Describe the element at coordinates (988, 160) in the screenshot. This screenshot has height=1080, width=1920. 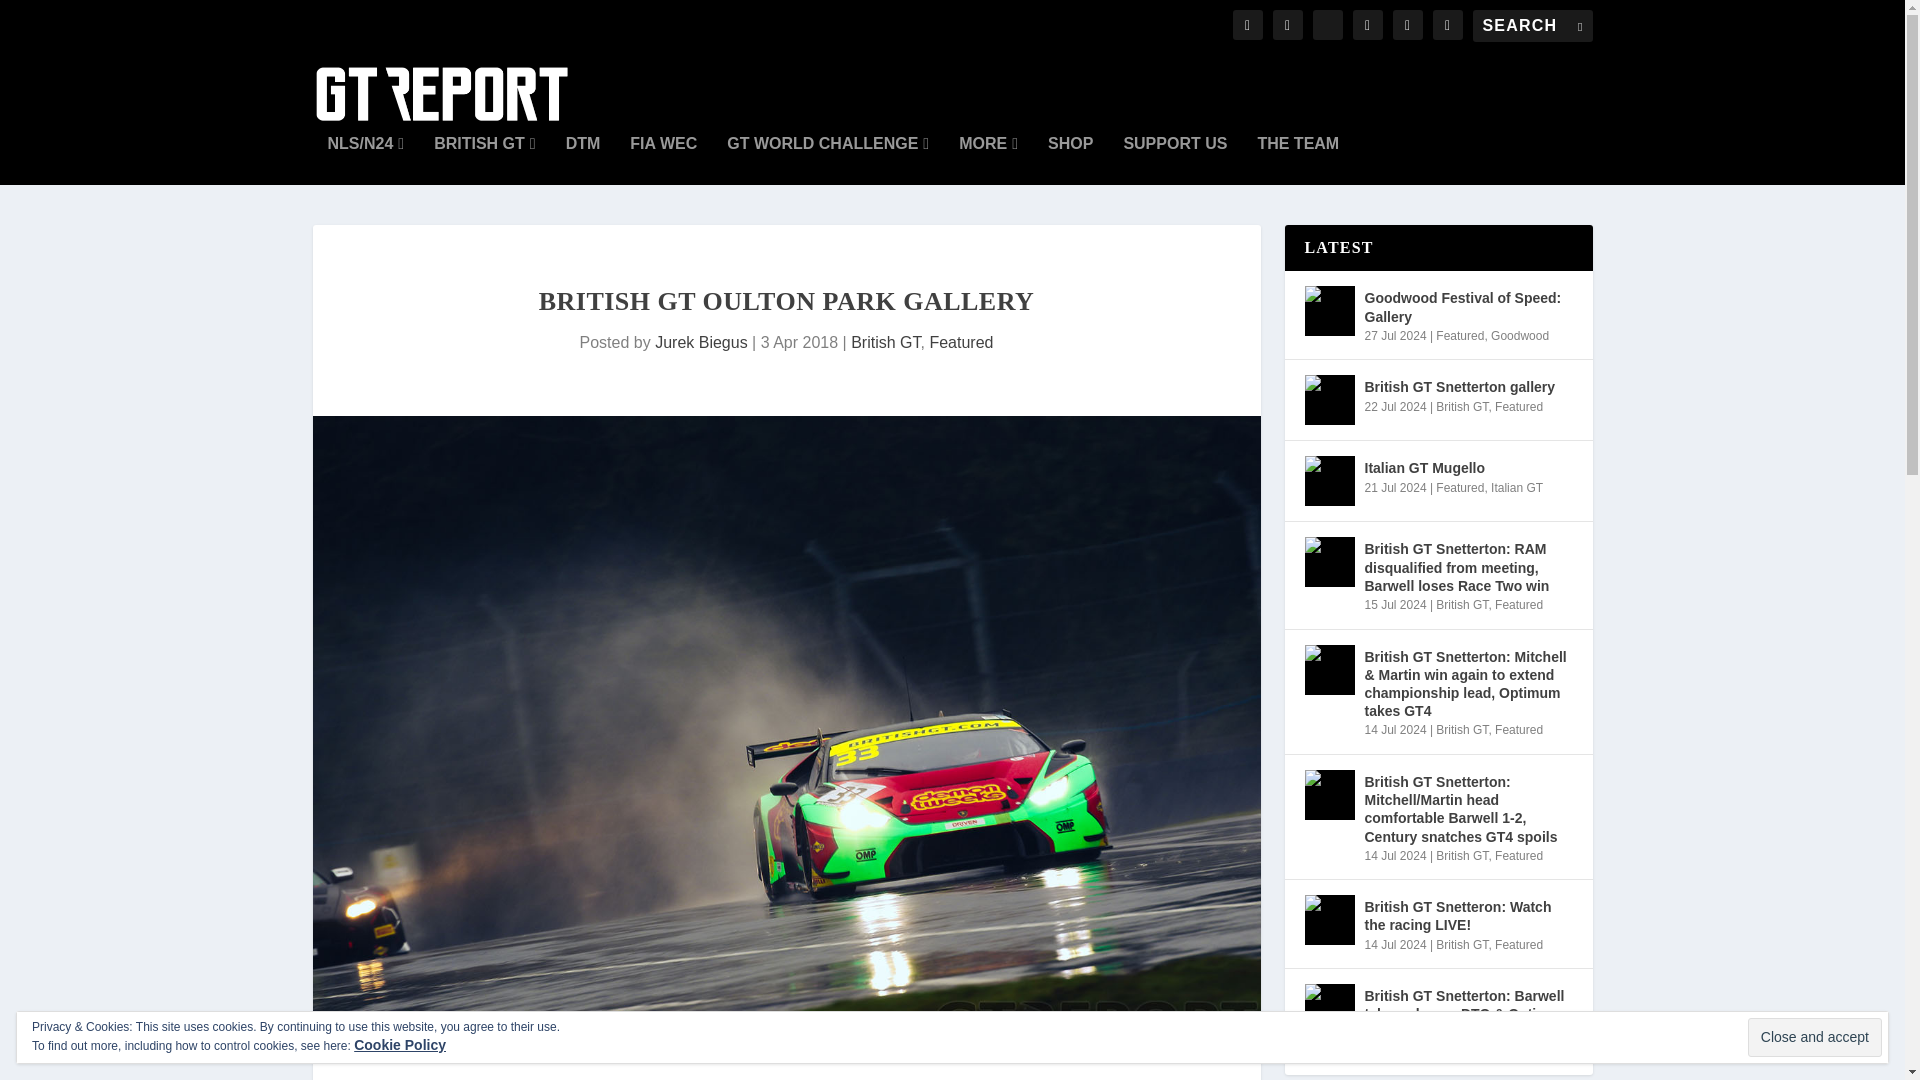
I see `MORE` at that location.